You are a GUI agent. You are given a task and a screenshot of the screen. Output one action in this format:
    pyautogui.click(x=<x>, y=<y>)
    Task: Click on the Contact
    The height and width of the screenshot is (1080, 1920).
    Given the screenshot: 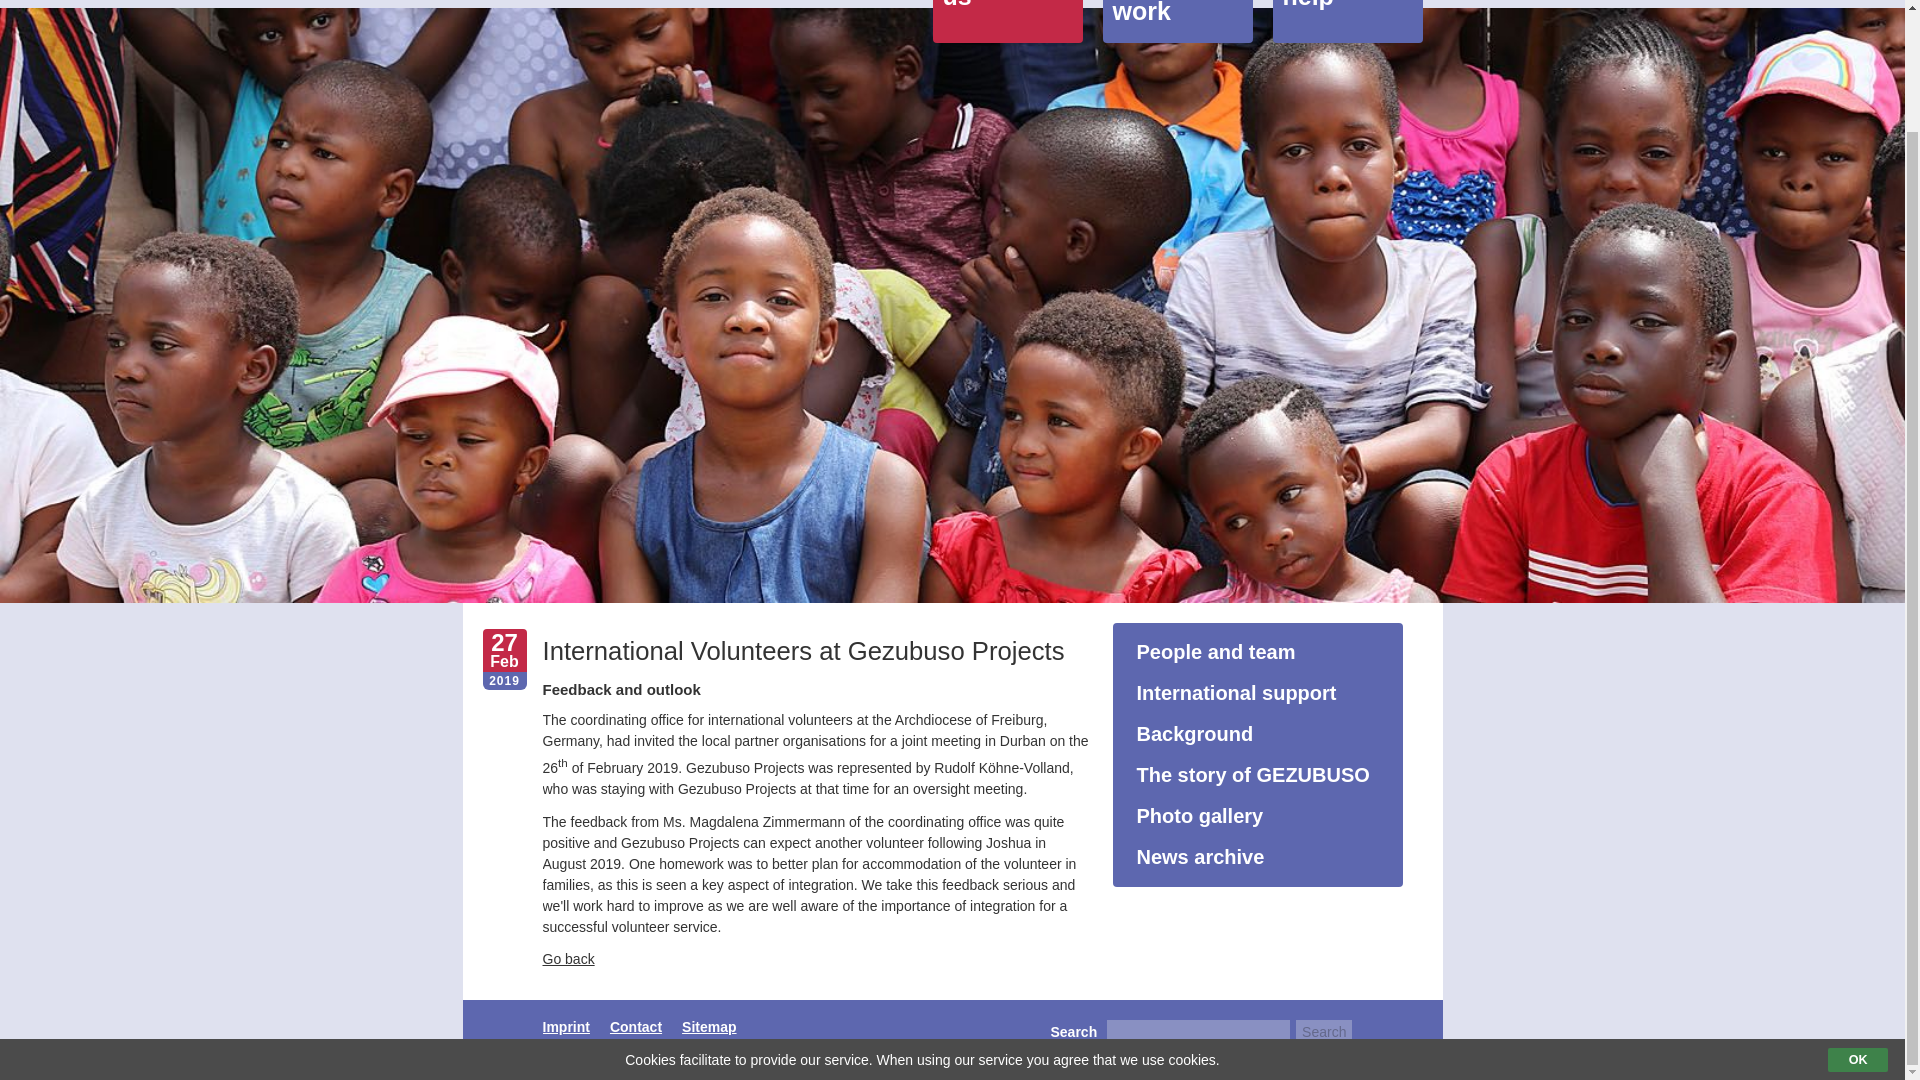 What is the action you would take?
    pyautogui.click(x=636, y=1026)
    